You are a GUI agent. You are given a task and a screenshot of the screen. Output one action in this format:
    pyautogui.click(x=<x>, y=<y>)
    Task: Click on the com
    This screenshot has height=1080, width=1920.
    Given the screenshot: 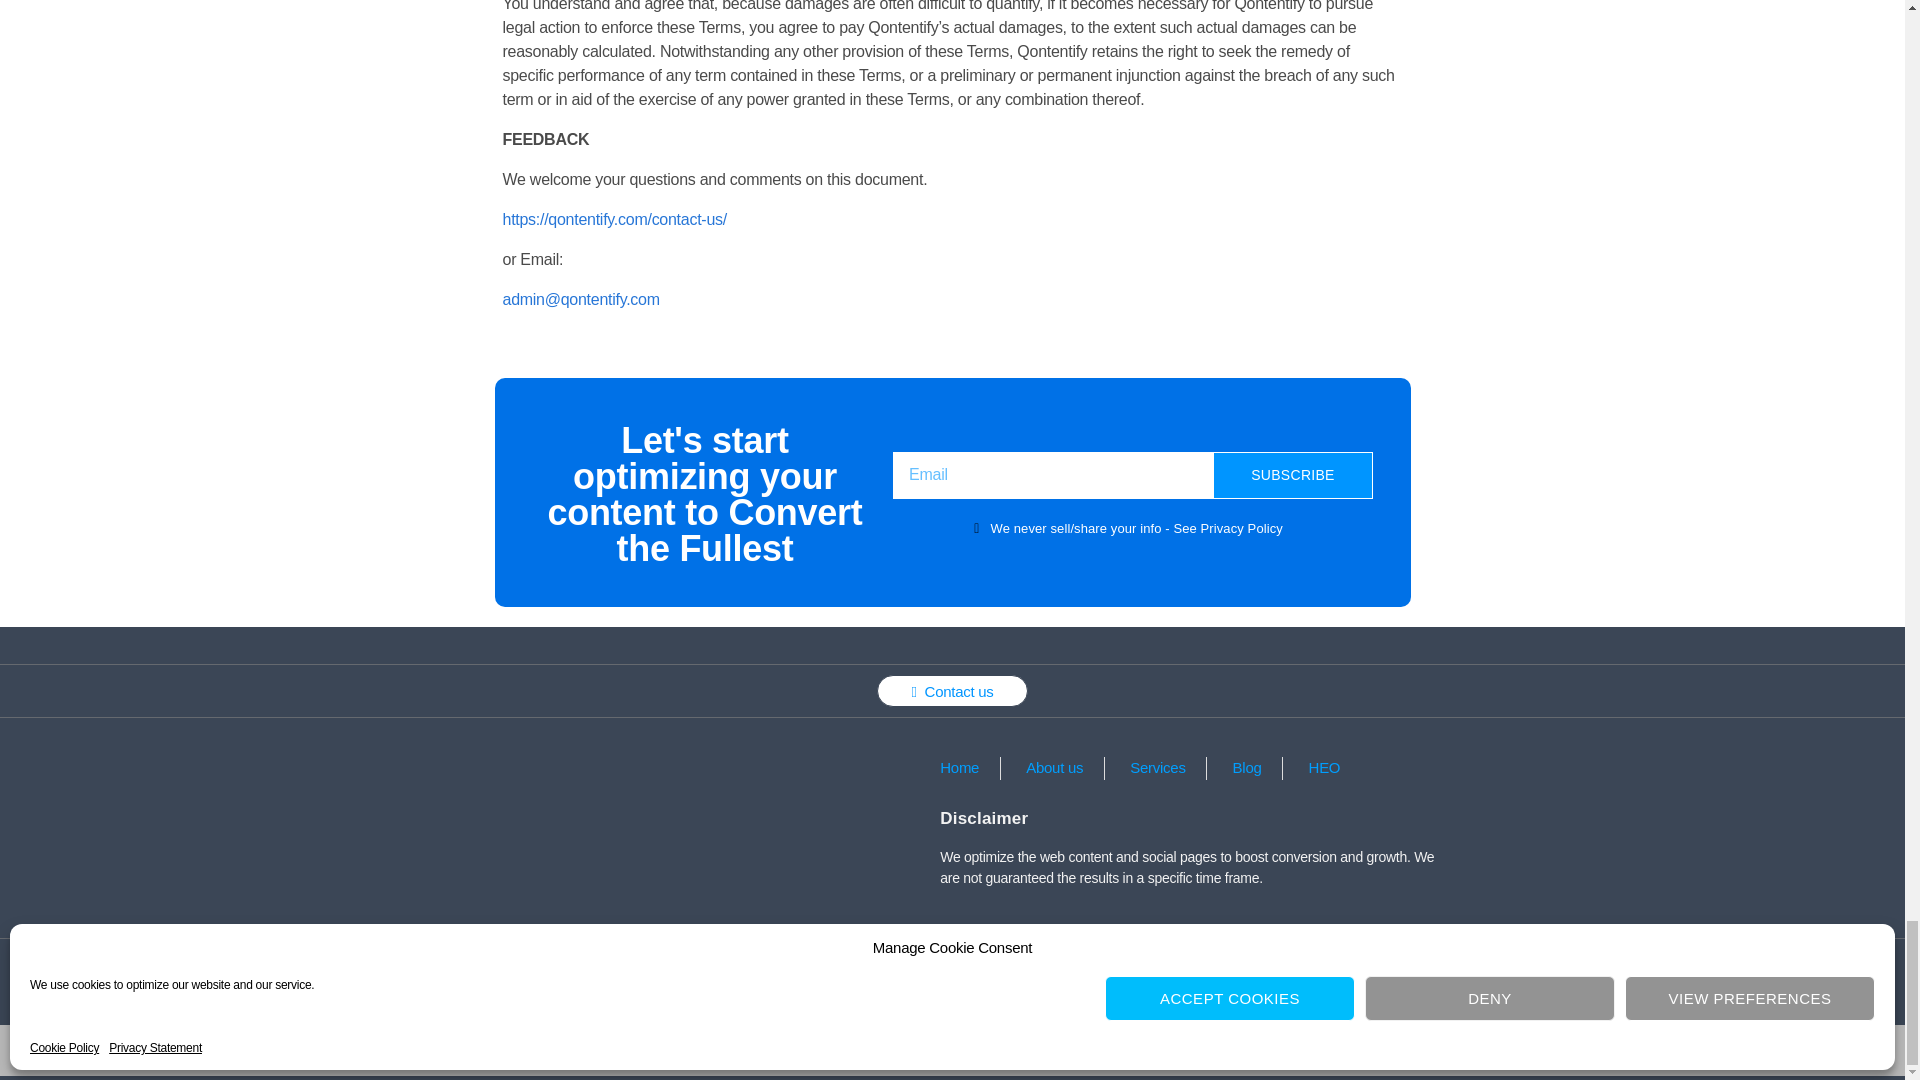 What is the action you would take?
    pyautogui.click(x=950, y=1050)
    